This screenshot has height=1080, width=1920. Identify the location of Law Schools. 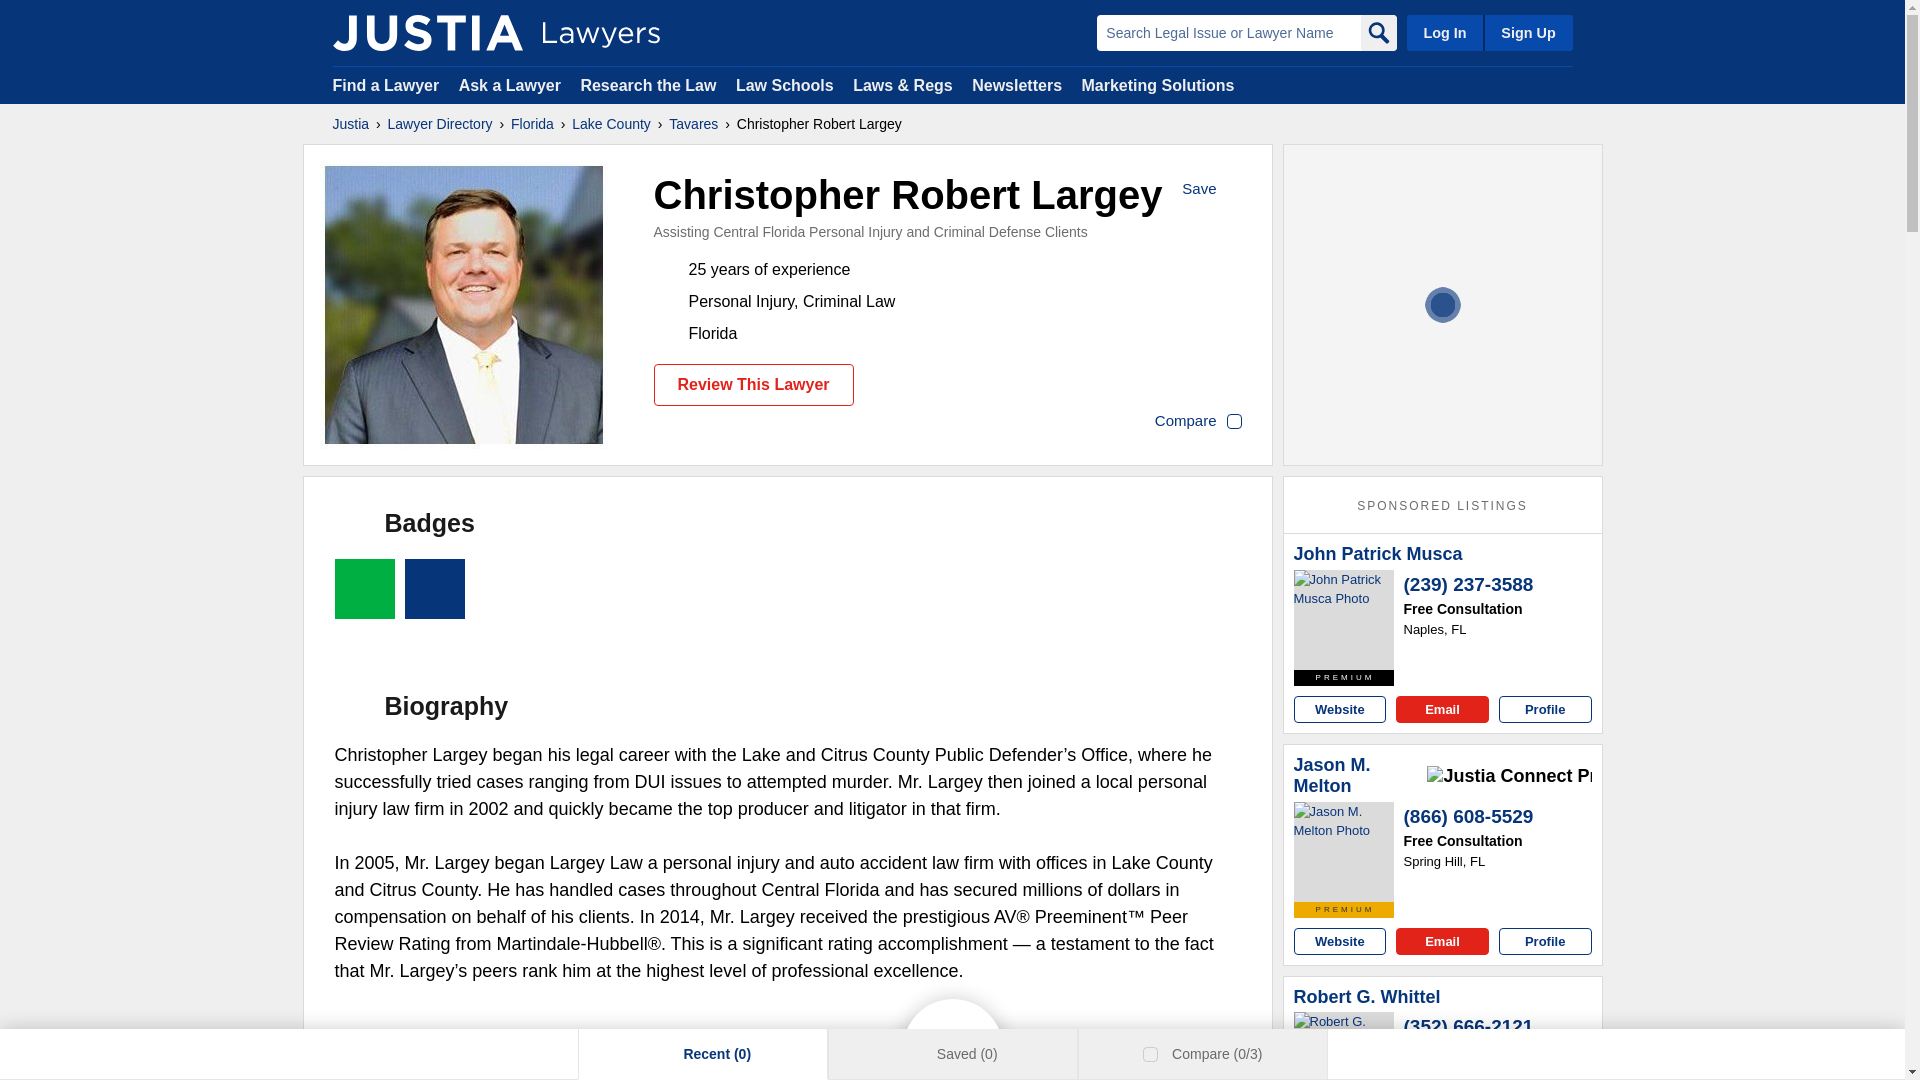
(784, 84).